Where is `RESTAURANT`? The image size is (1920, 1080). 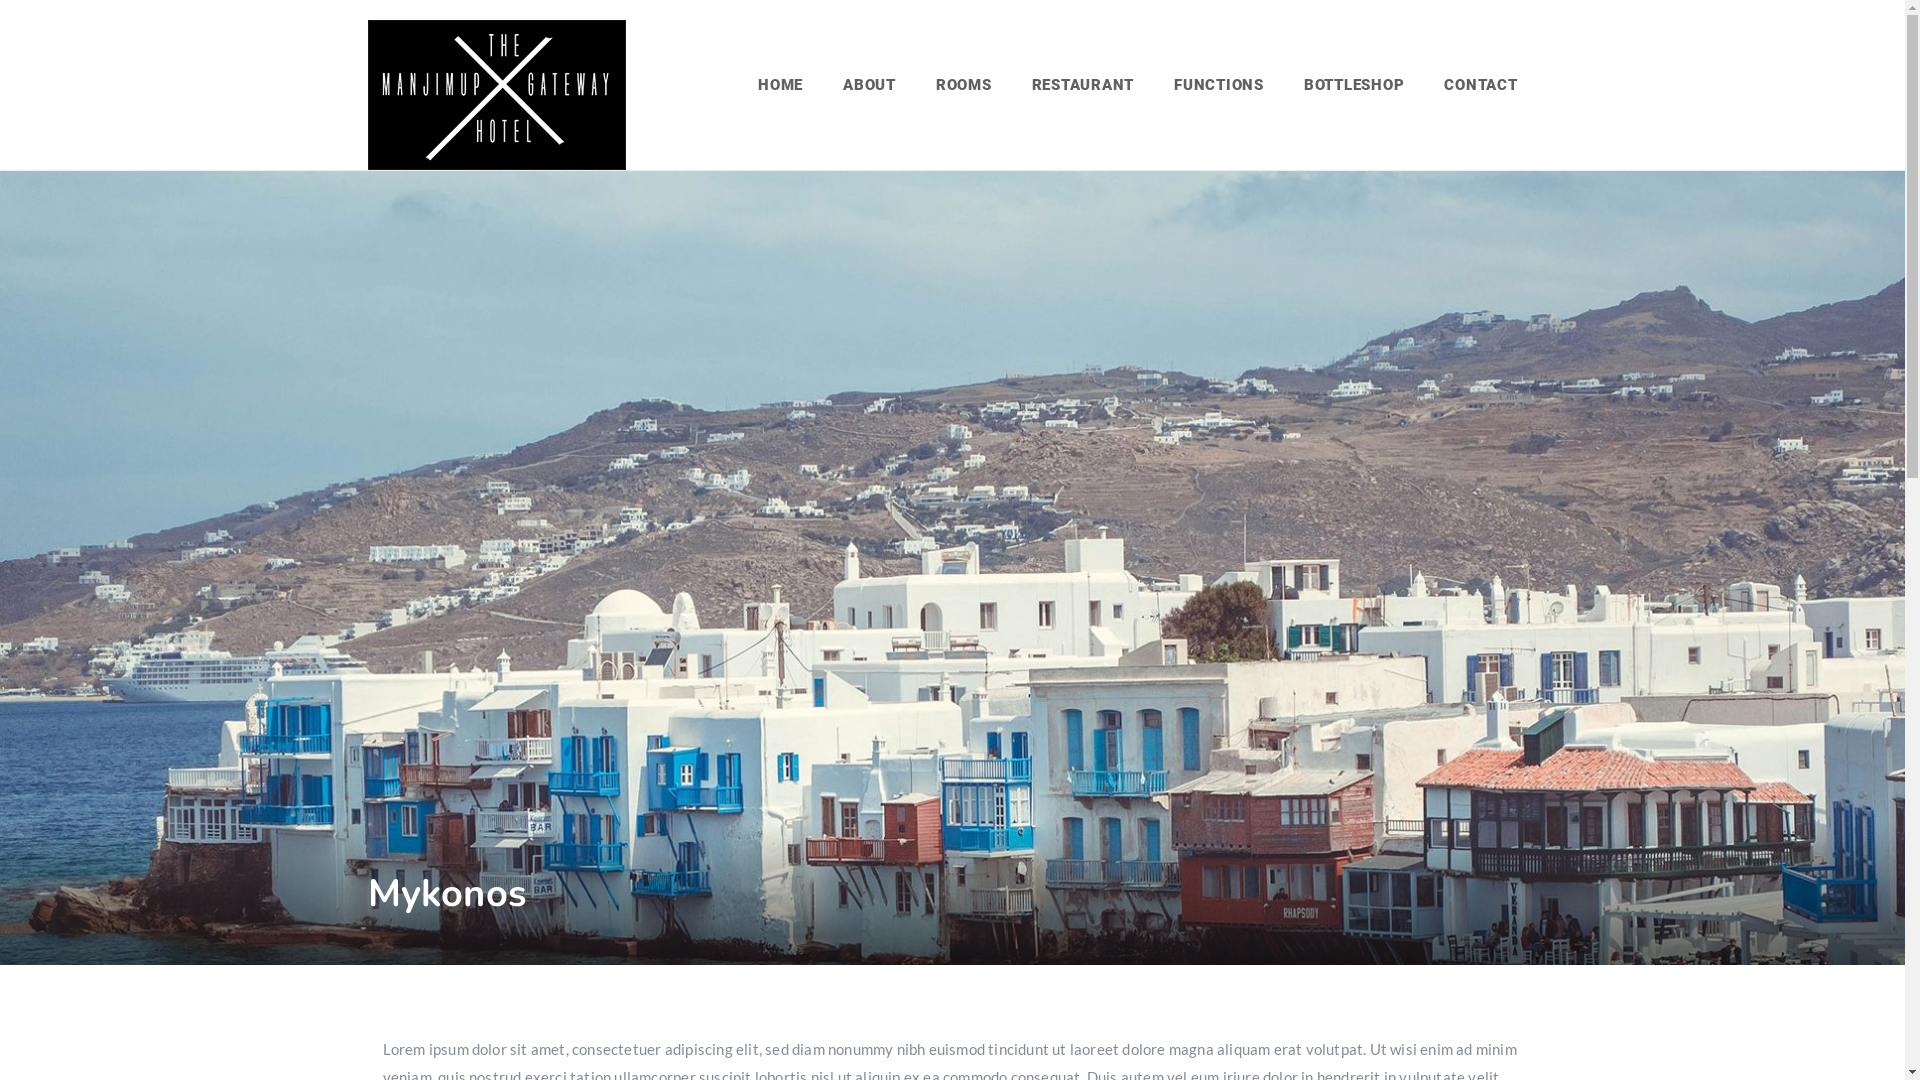 RESTAURANT is located at coordinates (1084, 85).